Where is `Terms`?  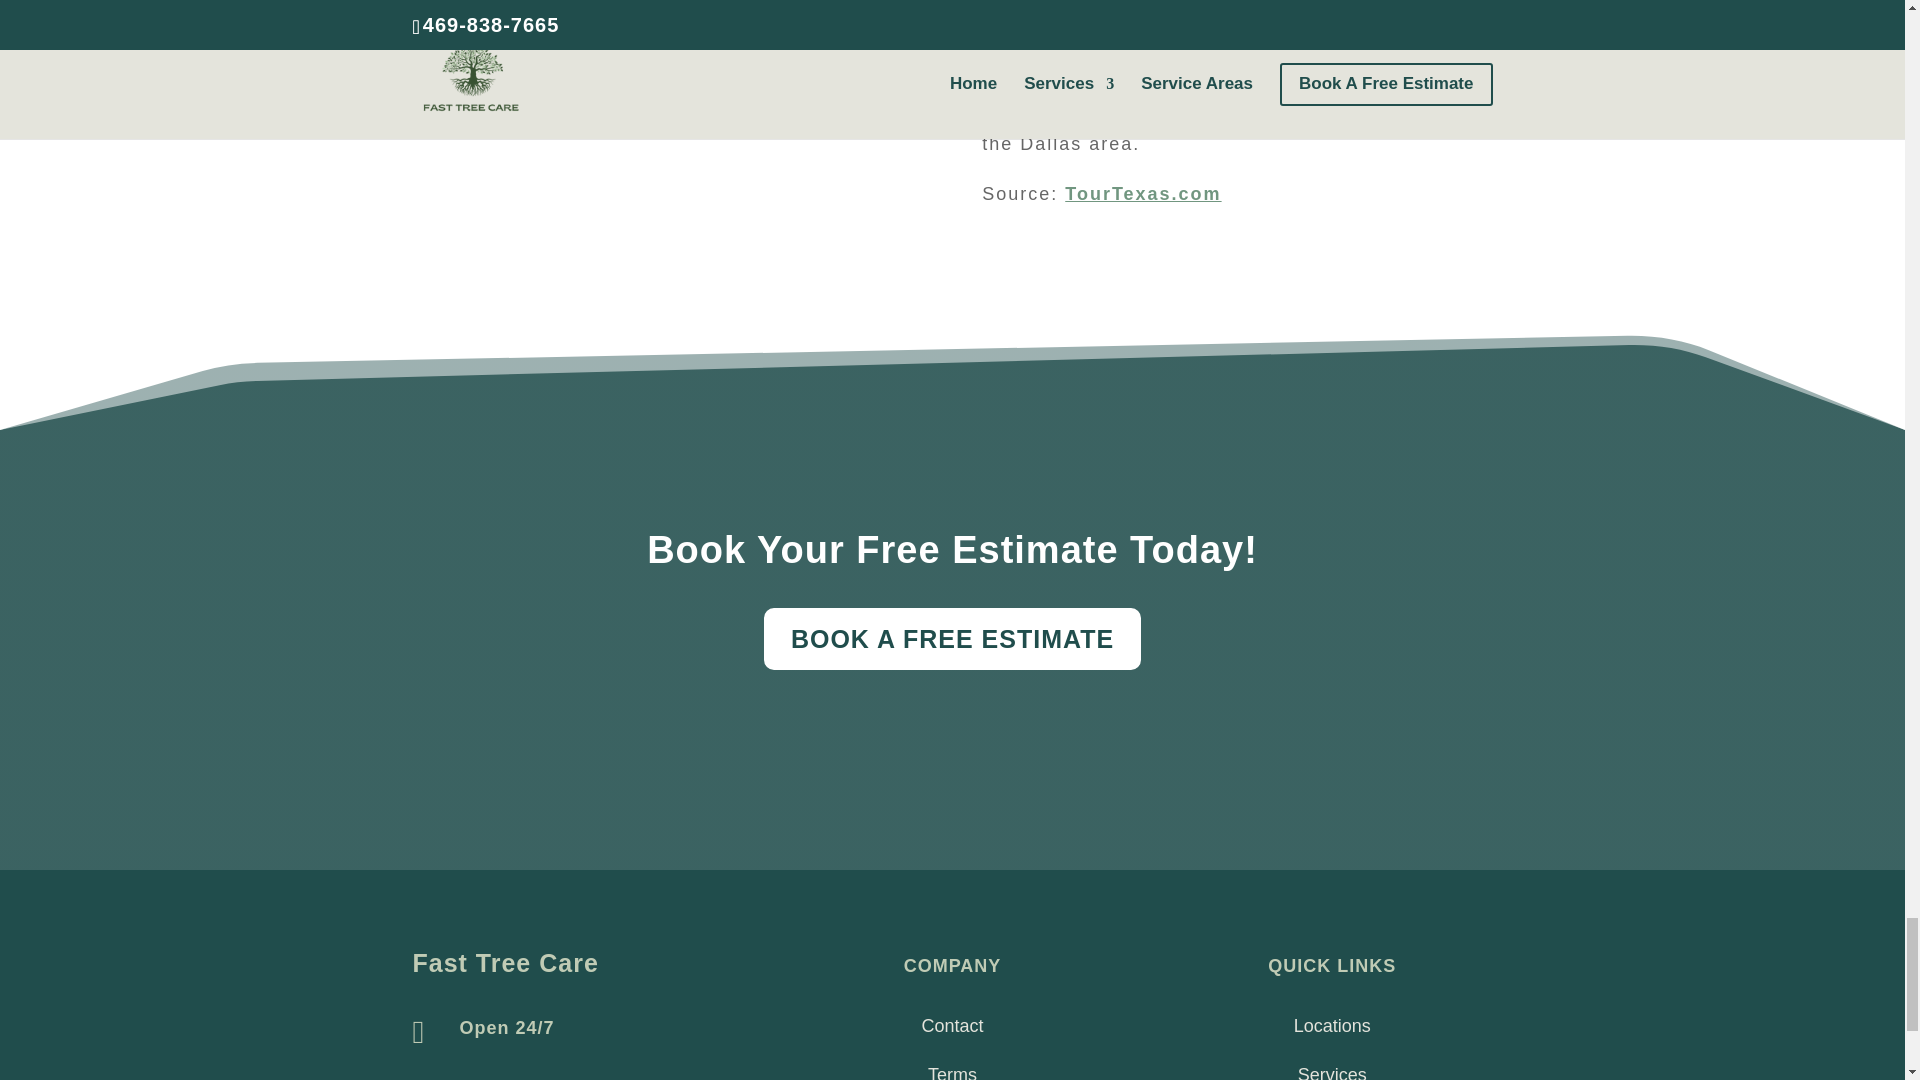
Terms is located at coordinates (952, 1072).